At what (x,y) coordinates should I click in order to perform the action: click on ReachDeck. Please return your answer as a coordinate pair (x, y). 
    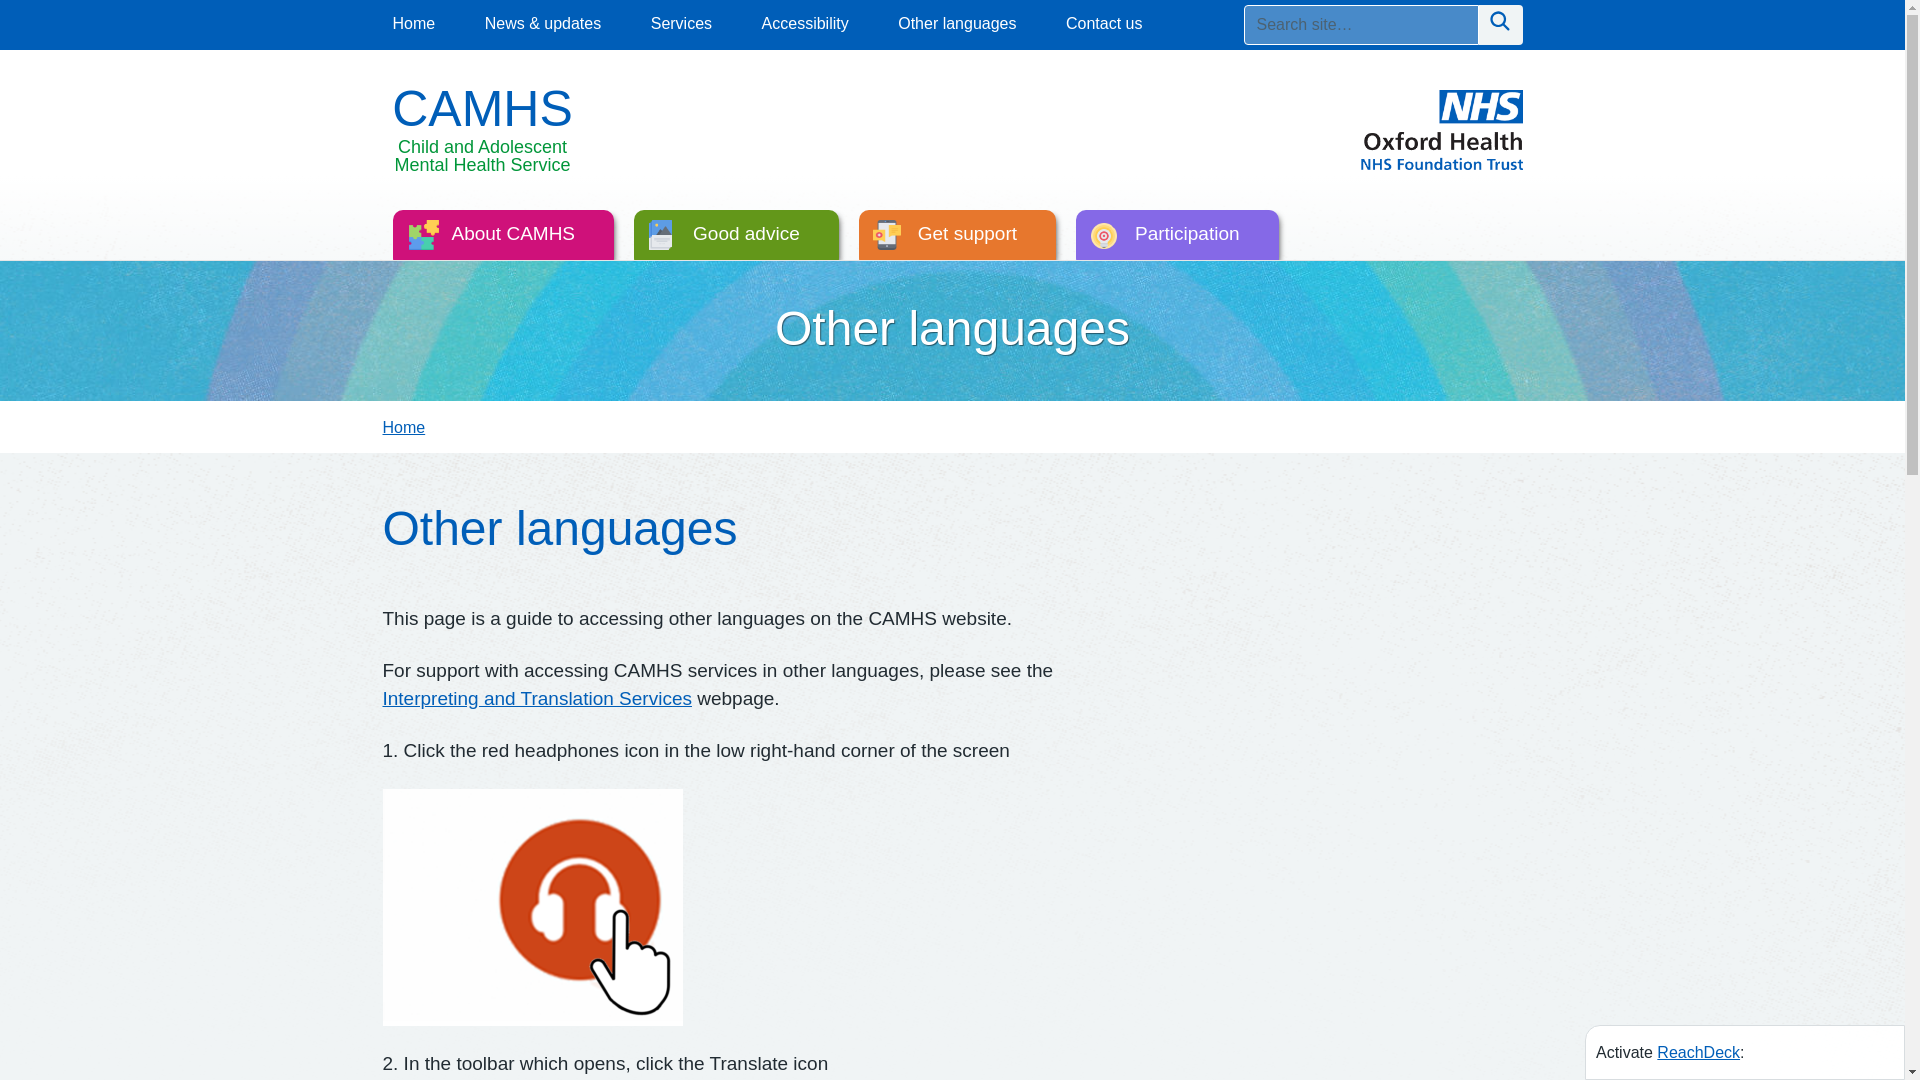
    Looking at the image, I should click on (1698, 1052).